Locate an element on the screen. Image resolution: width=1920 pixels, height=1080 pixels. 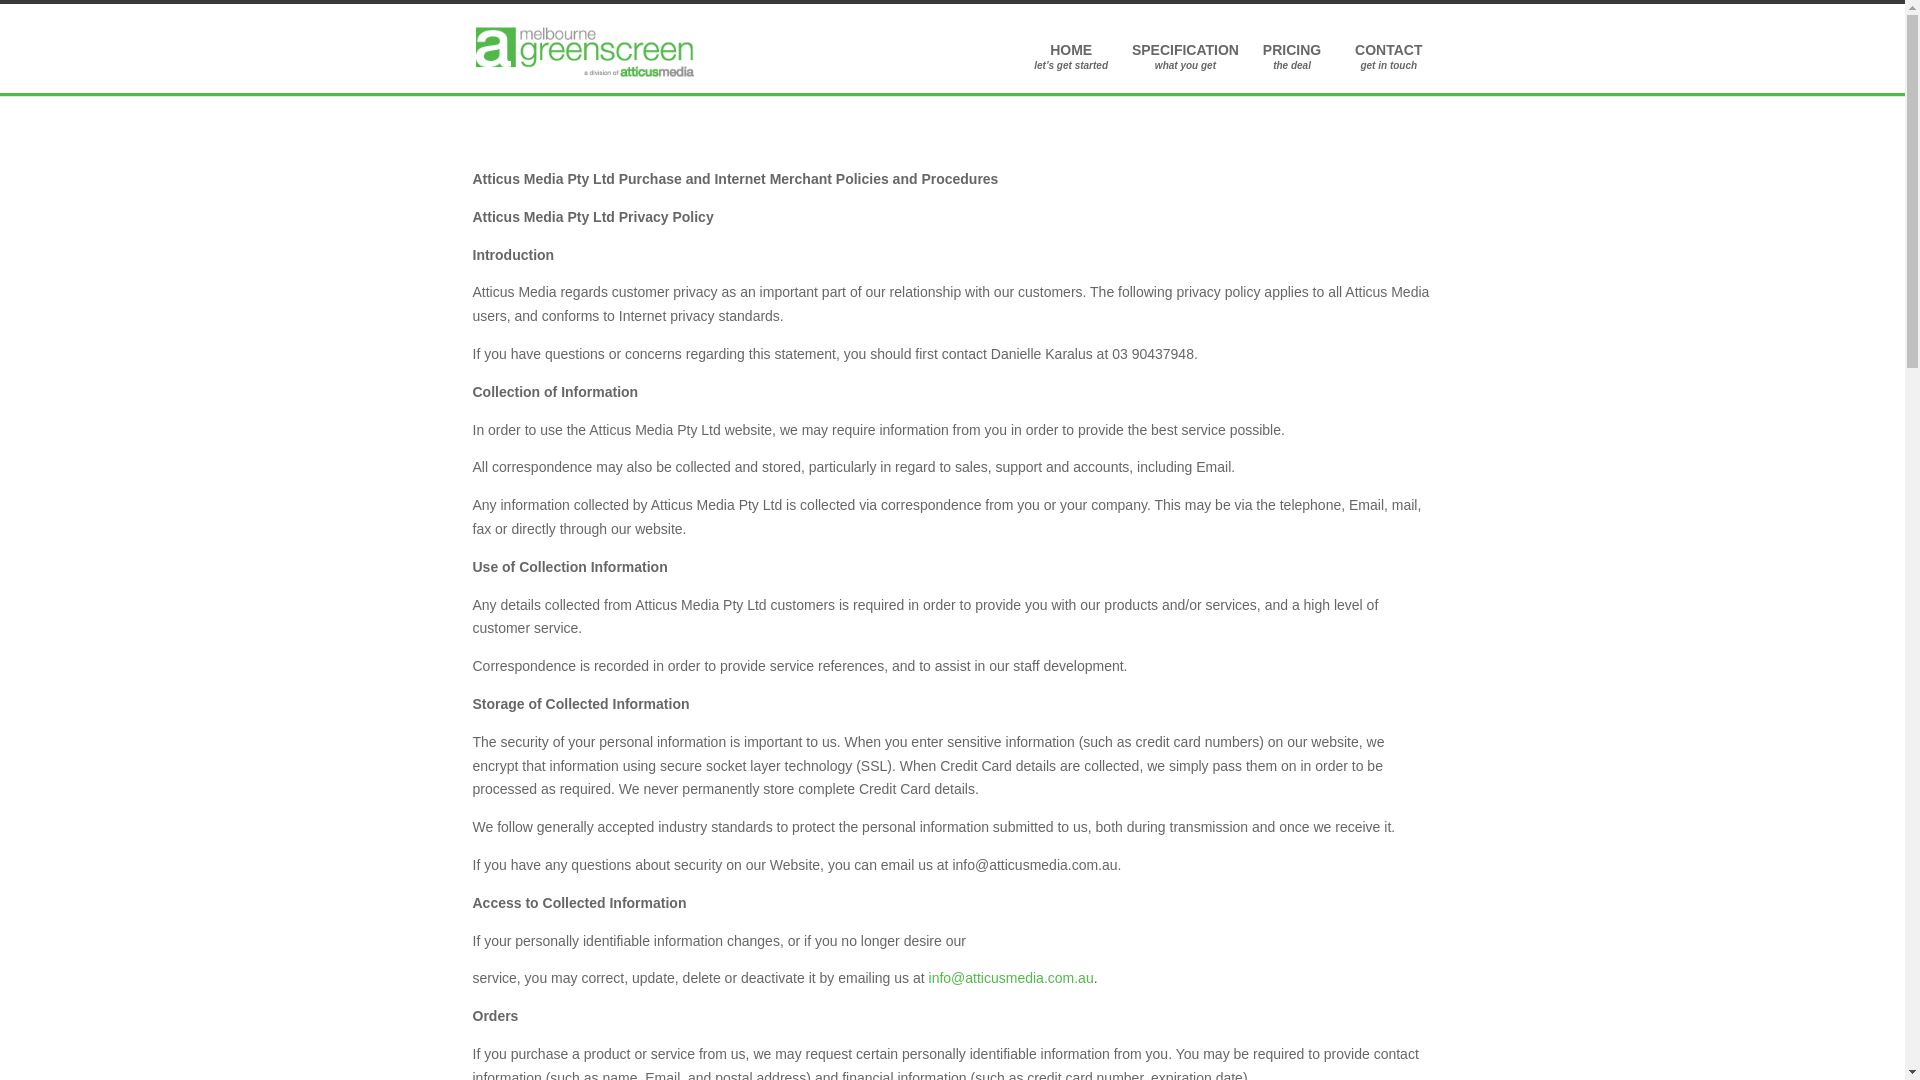
CONTACT
get in touch is located at coordinates (1388, 56).